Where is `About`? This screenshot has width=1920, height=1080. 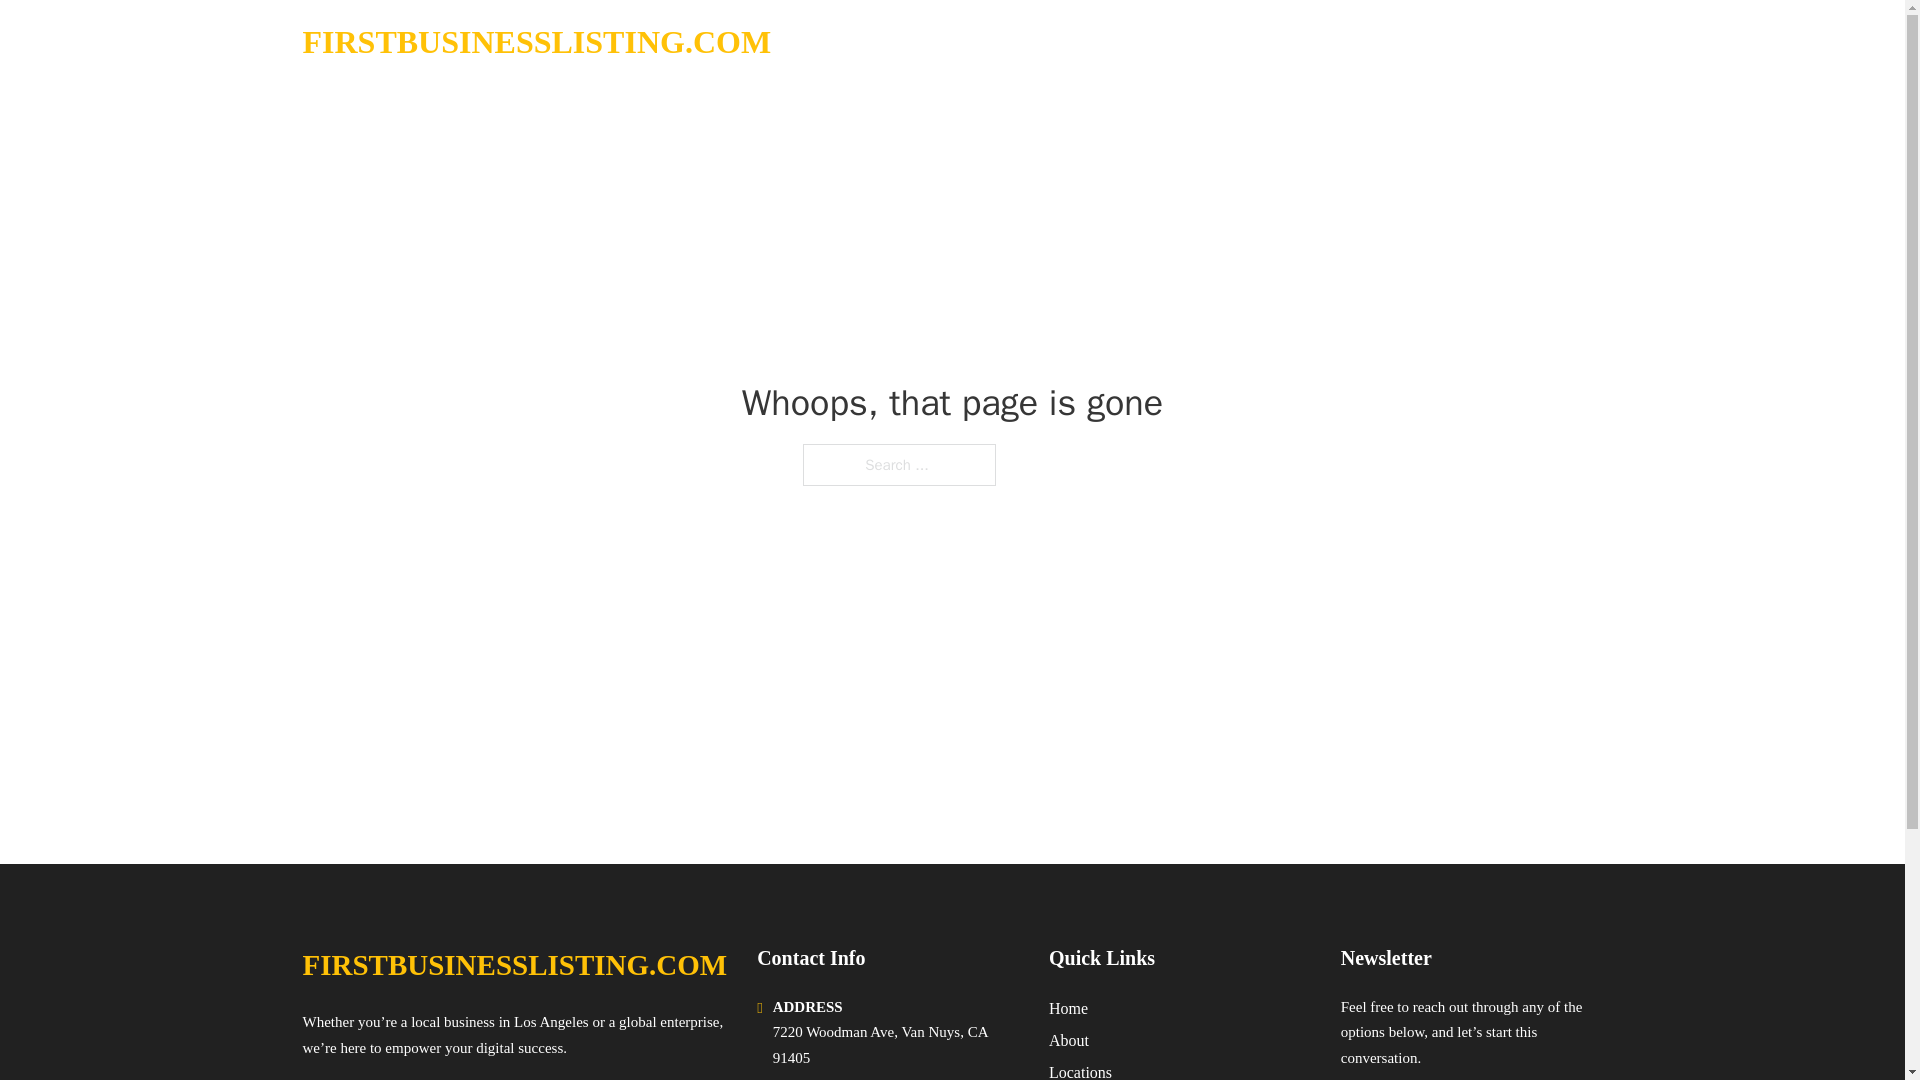 About is located at coordinates (1068, 1040).